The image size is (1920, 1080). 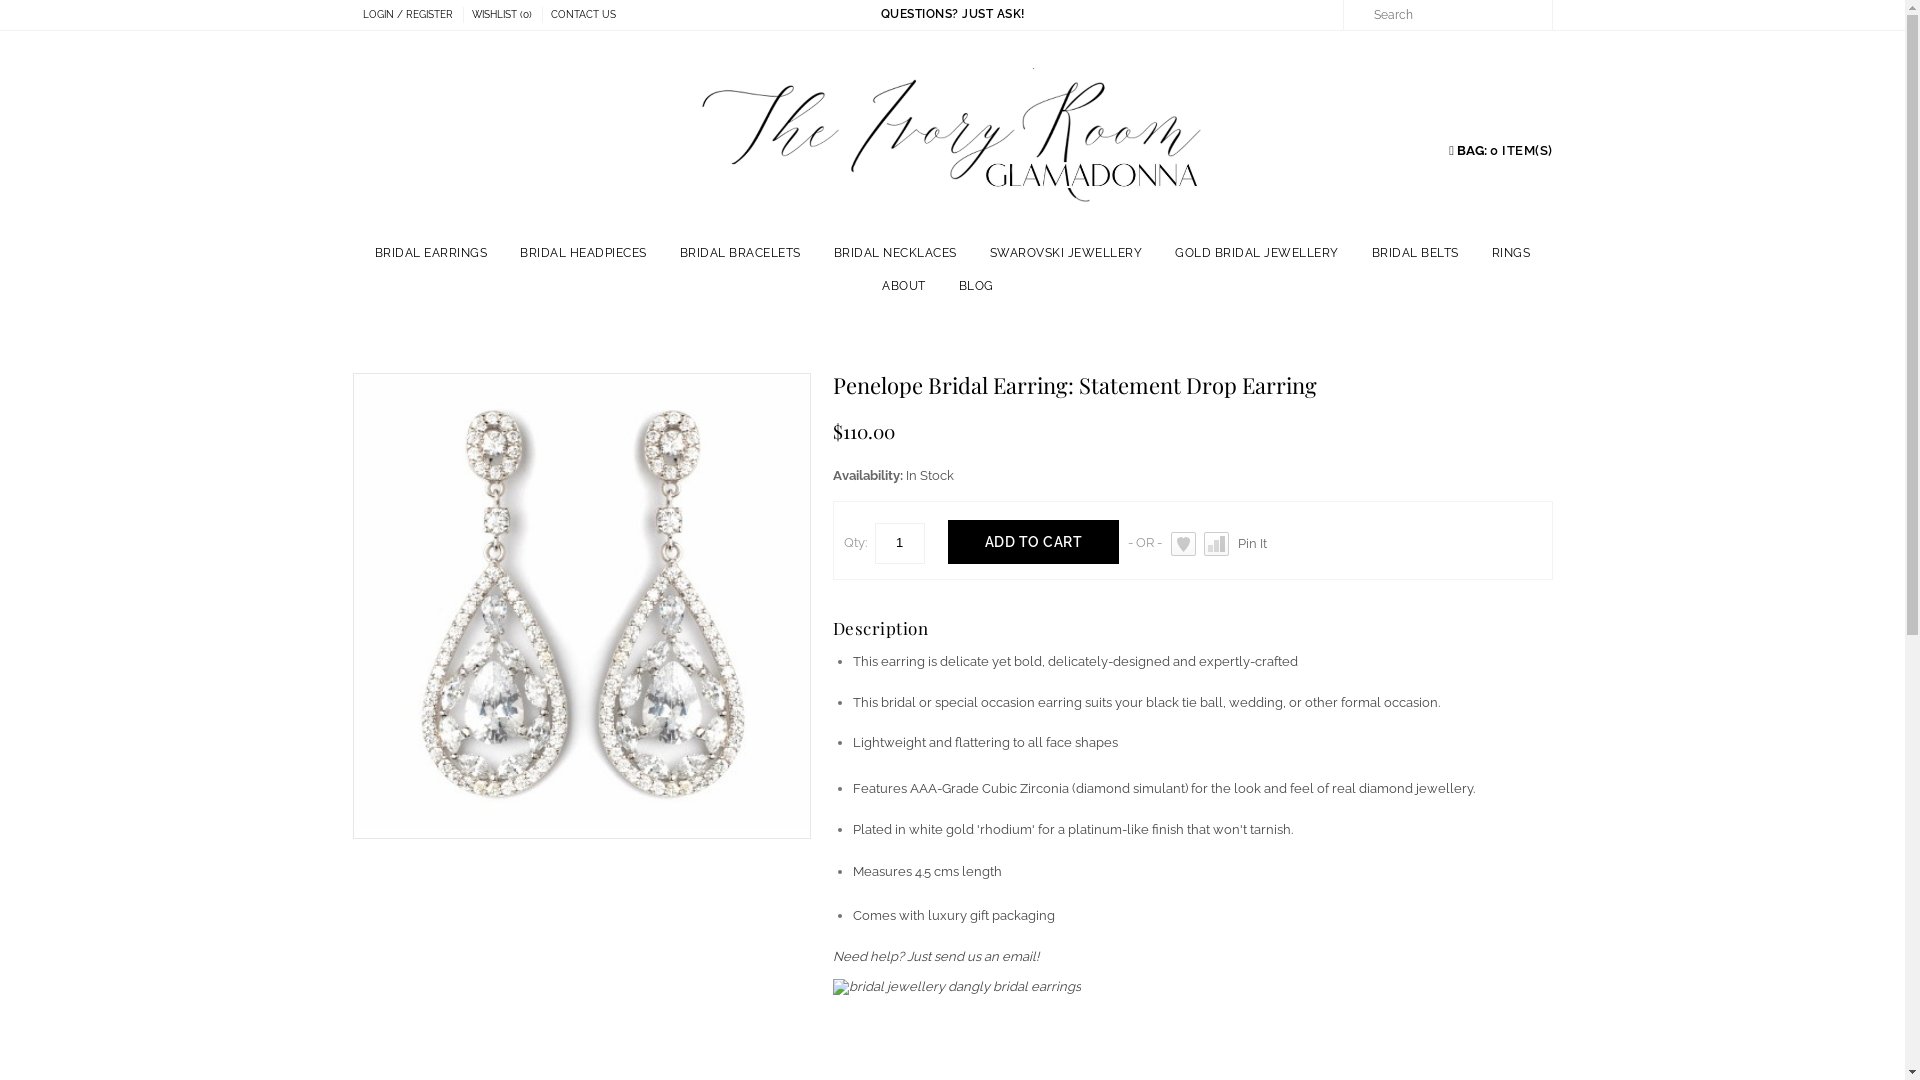 What do you see at coordinates (1066, 254) in the screenshot?
I see `SWAROVSKI JEWELLERY` at bounding box center [1066, 254].